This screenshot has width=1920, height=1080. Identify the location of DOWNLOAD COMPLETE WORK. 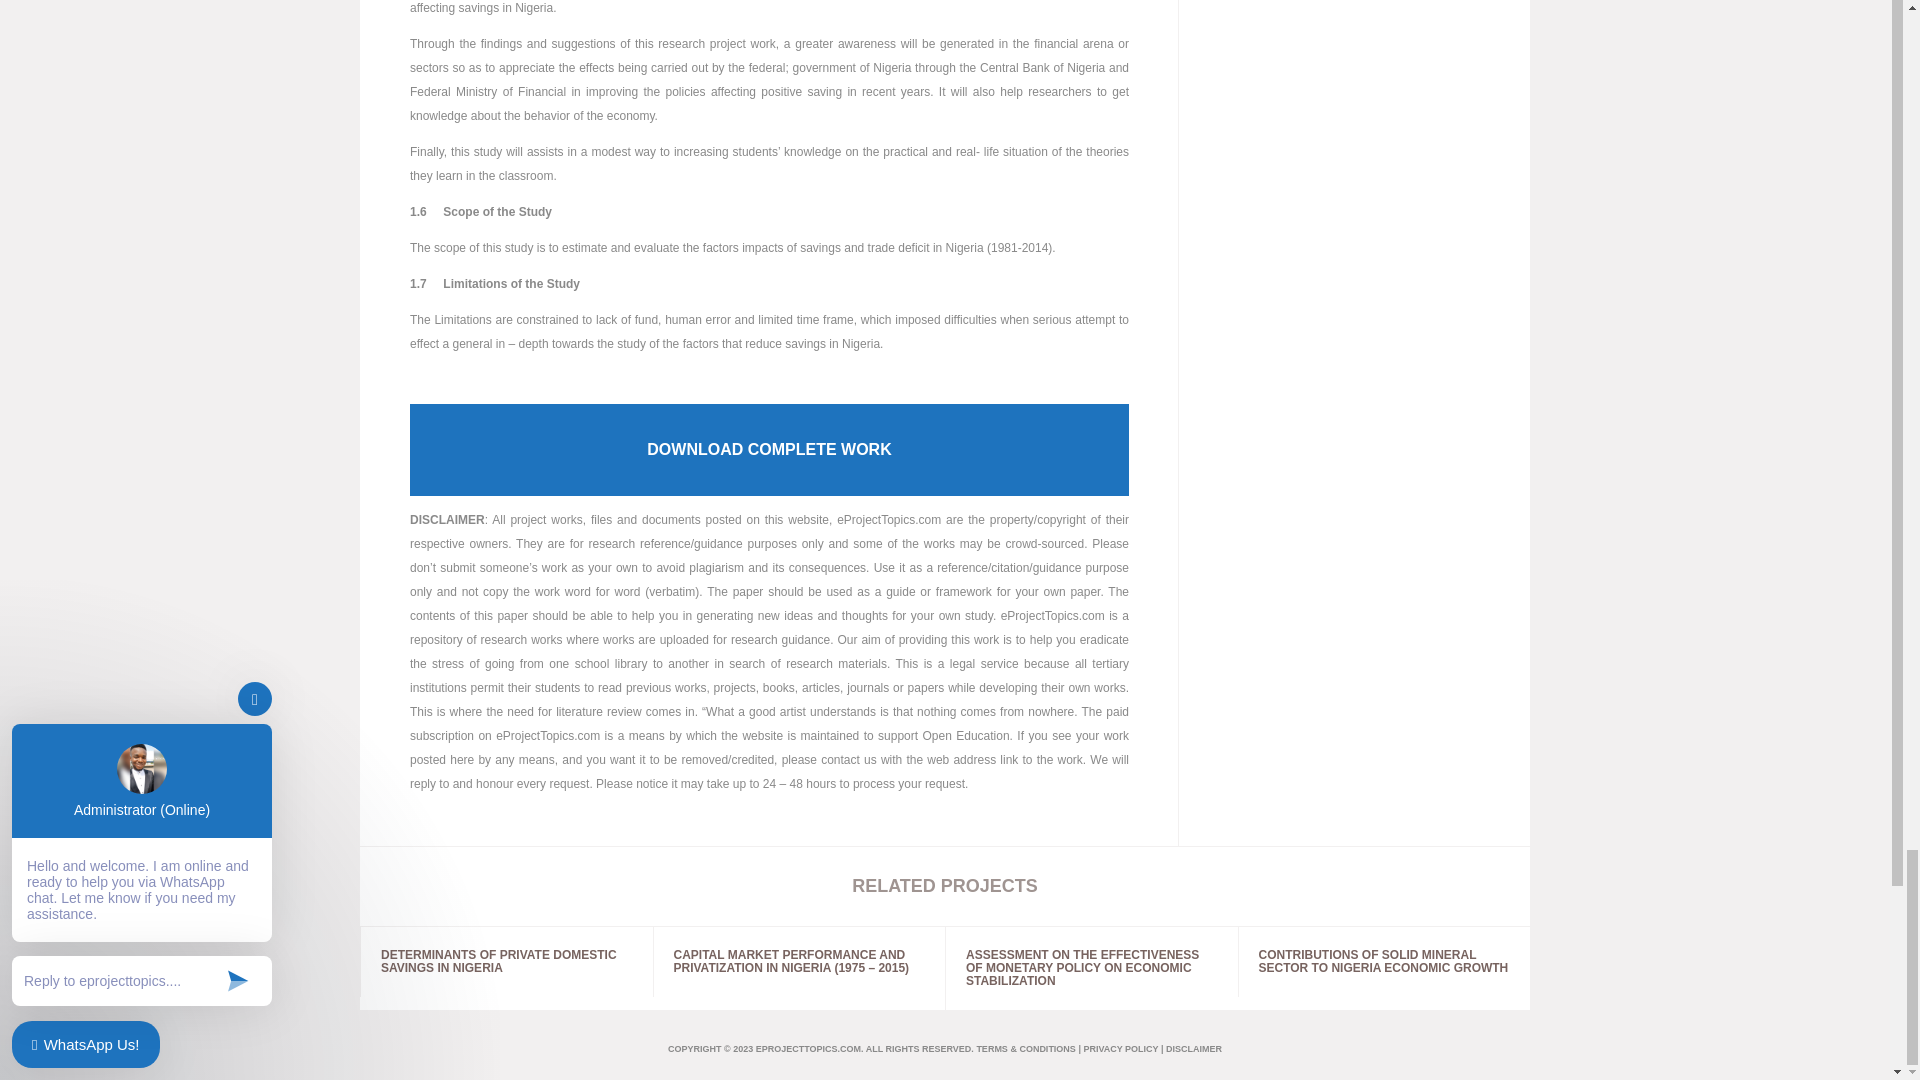
(769, 449).